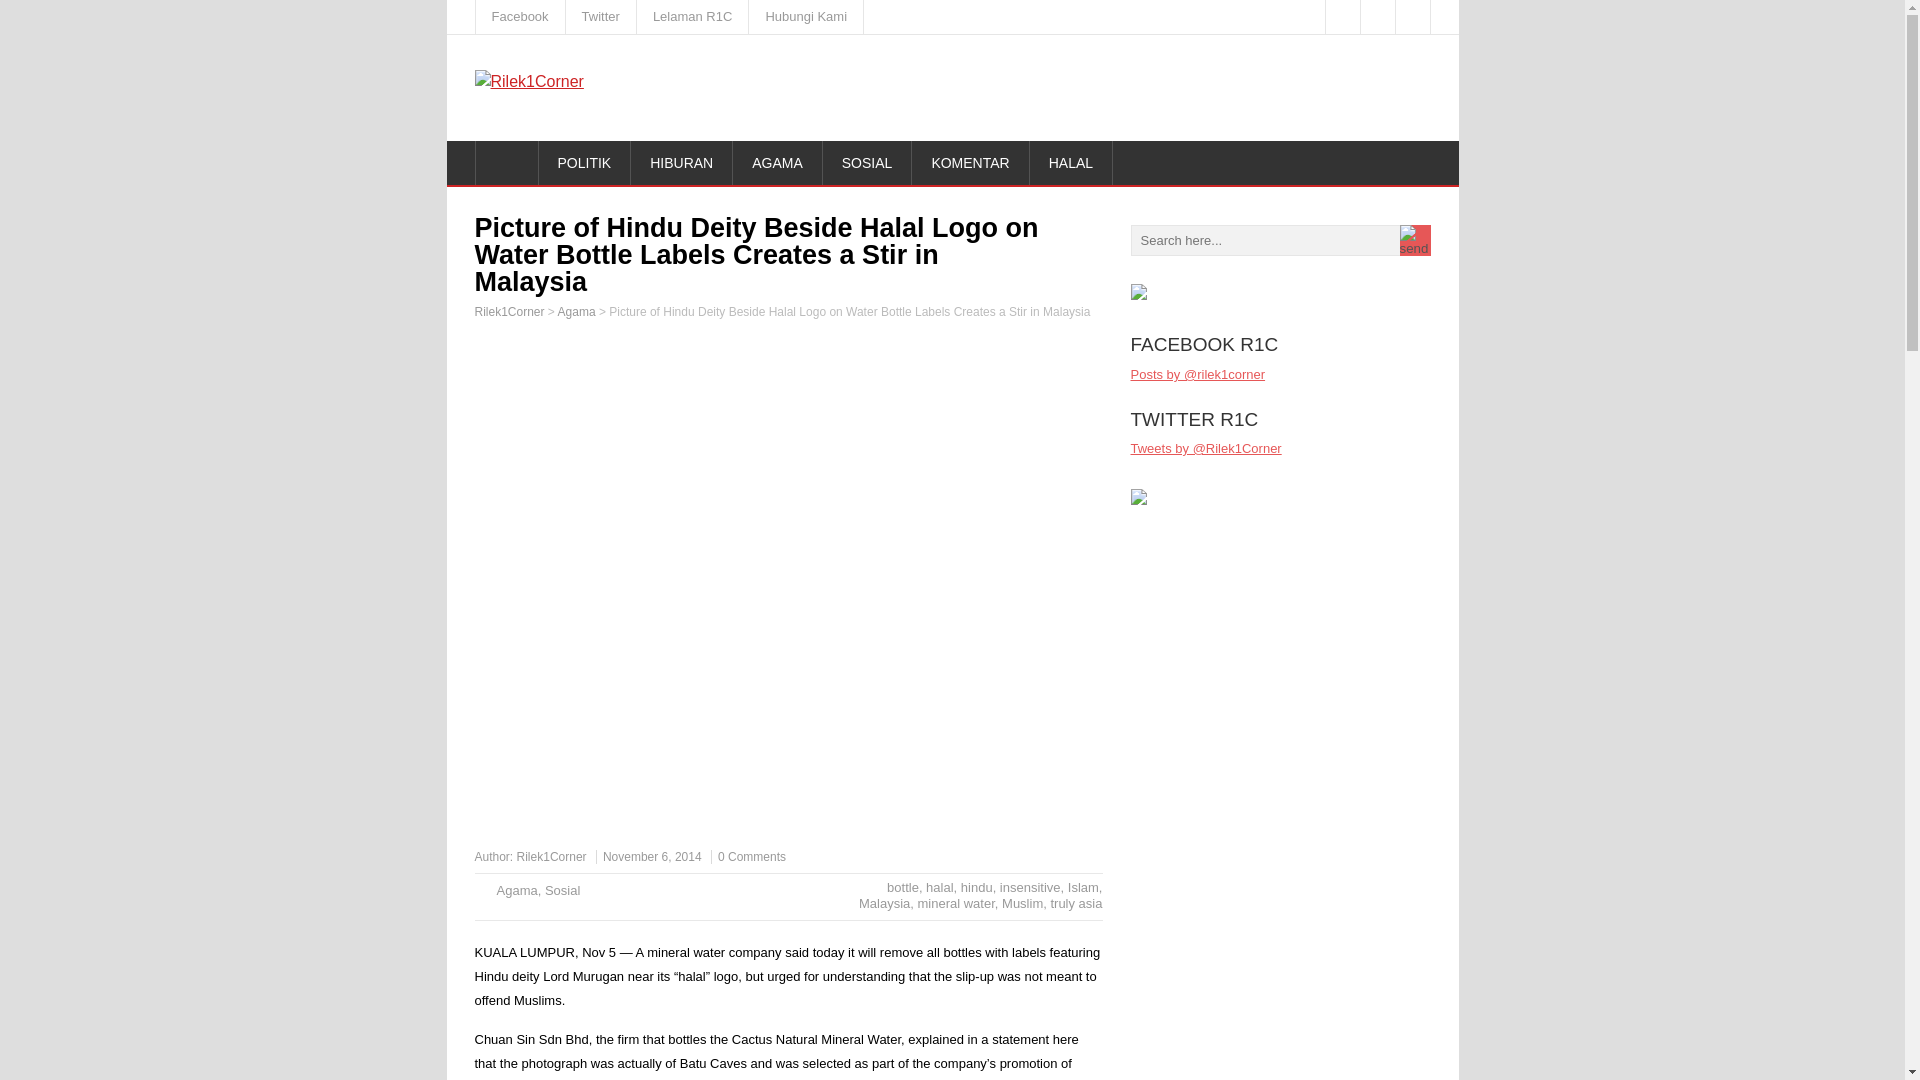  Describe the element at coordinates (584, 162) in the screenshot. I see `POLITIK` at that location.